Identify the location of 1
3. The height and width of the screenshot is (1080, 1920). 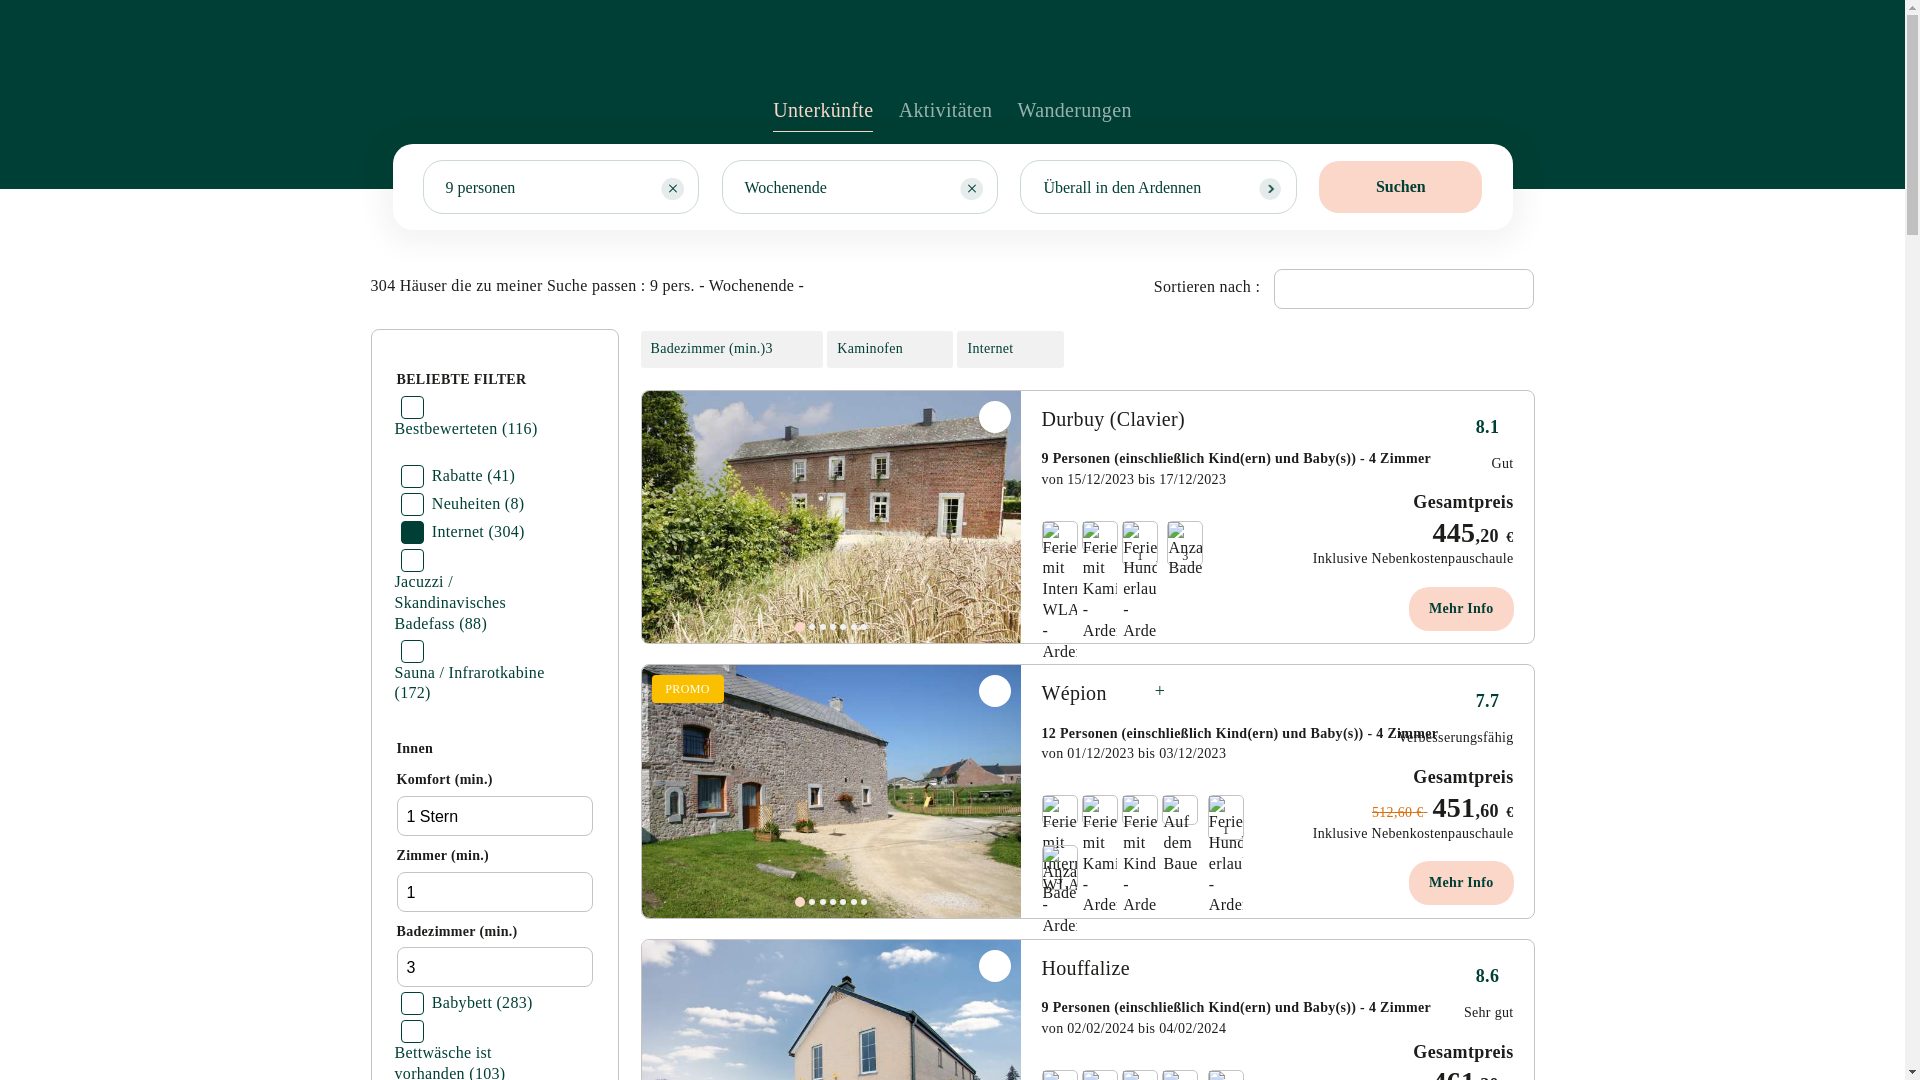
(1162, 530).